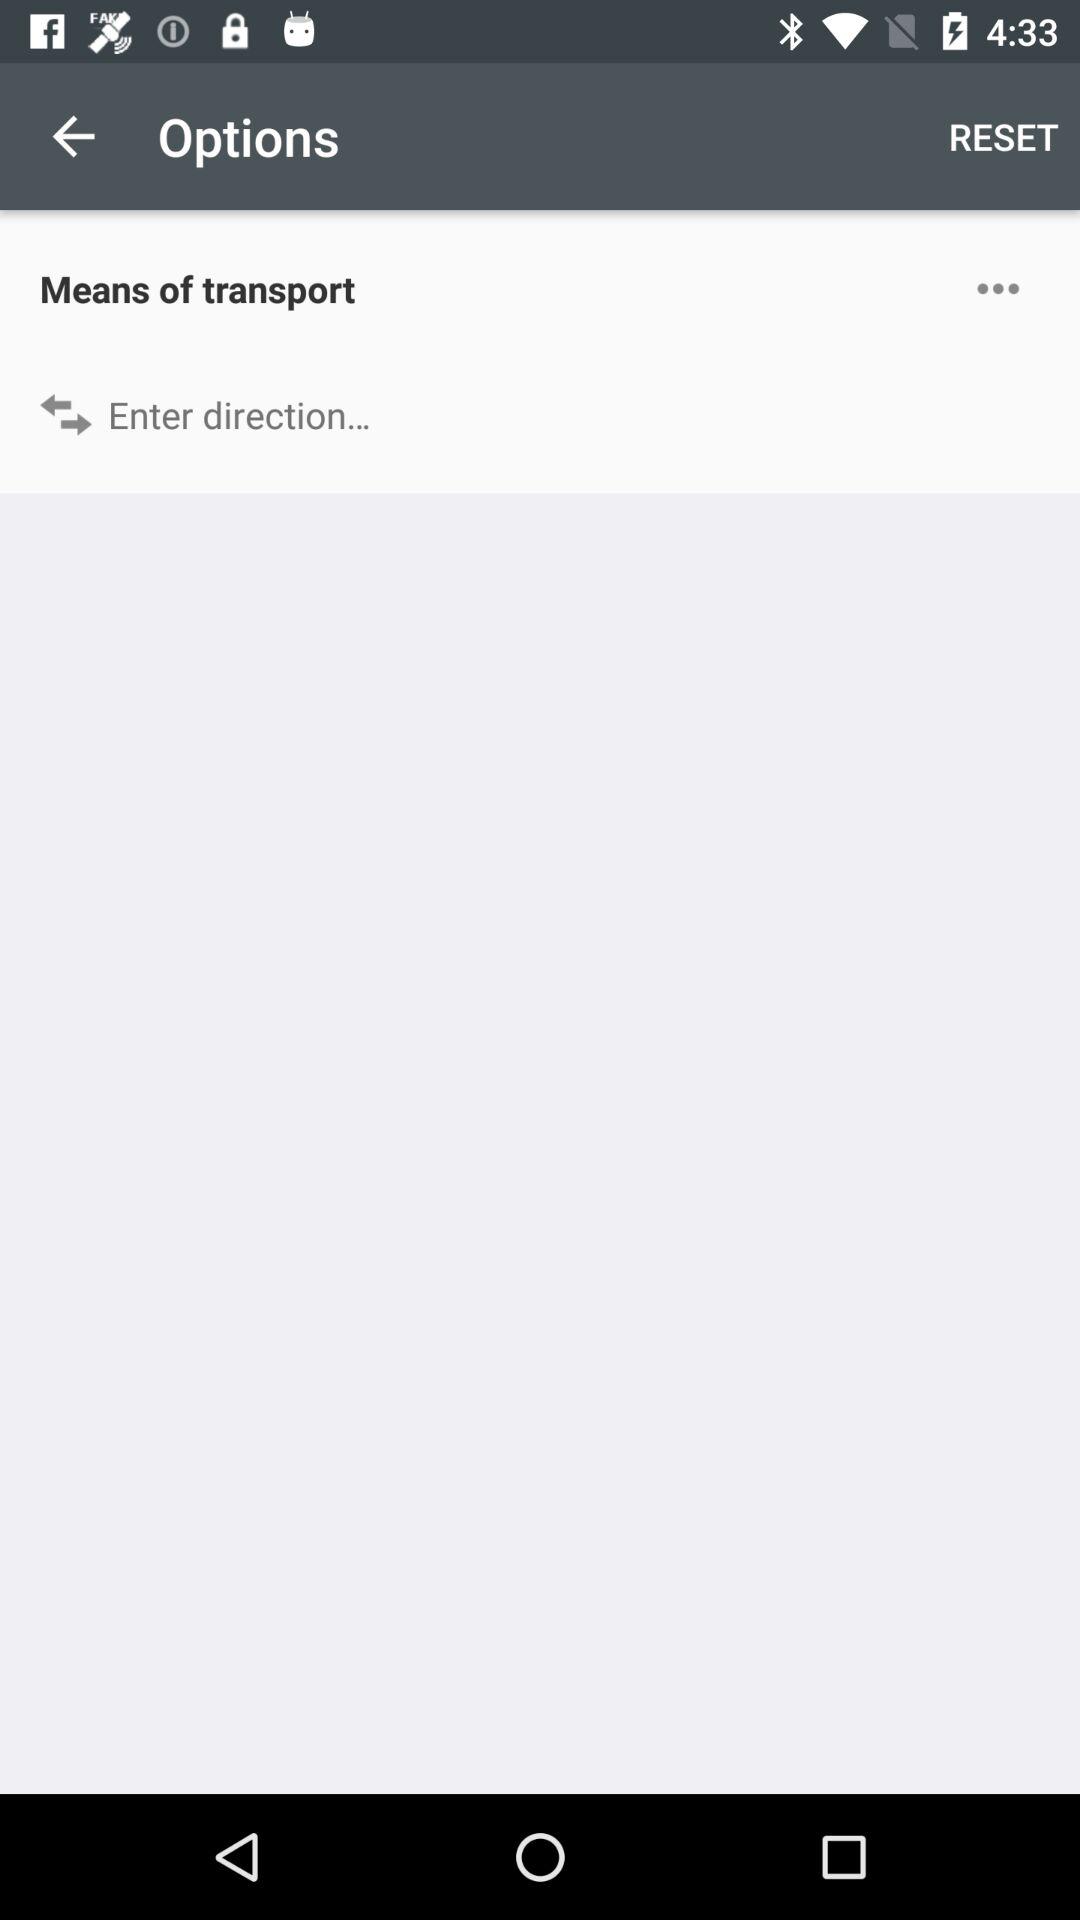 The height and width of the screenshot is (1920, 1080). I want to click on choose icon to the left of options, so click(73, 136).